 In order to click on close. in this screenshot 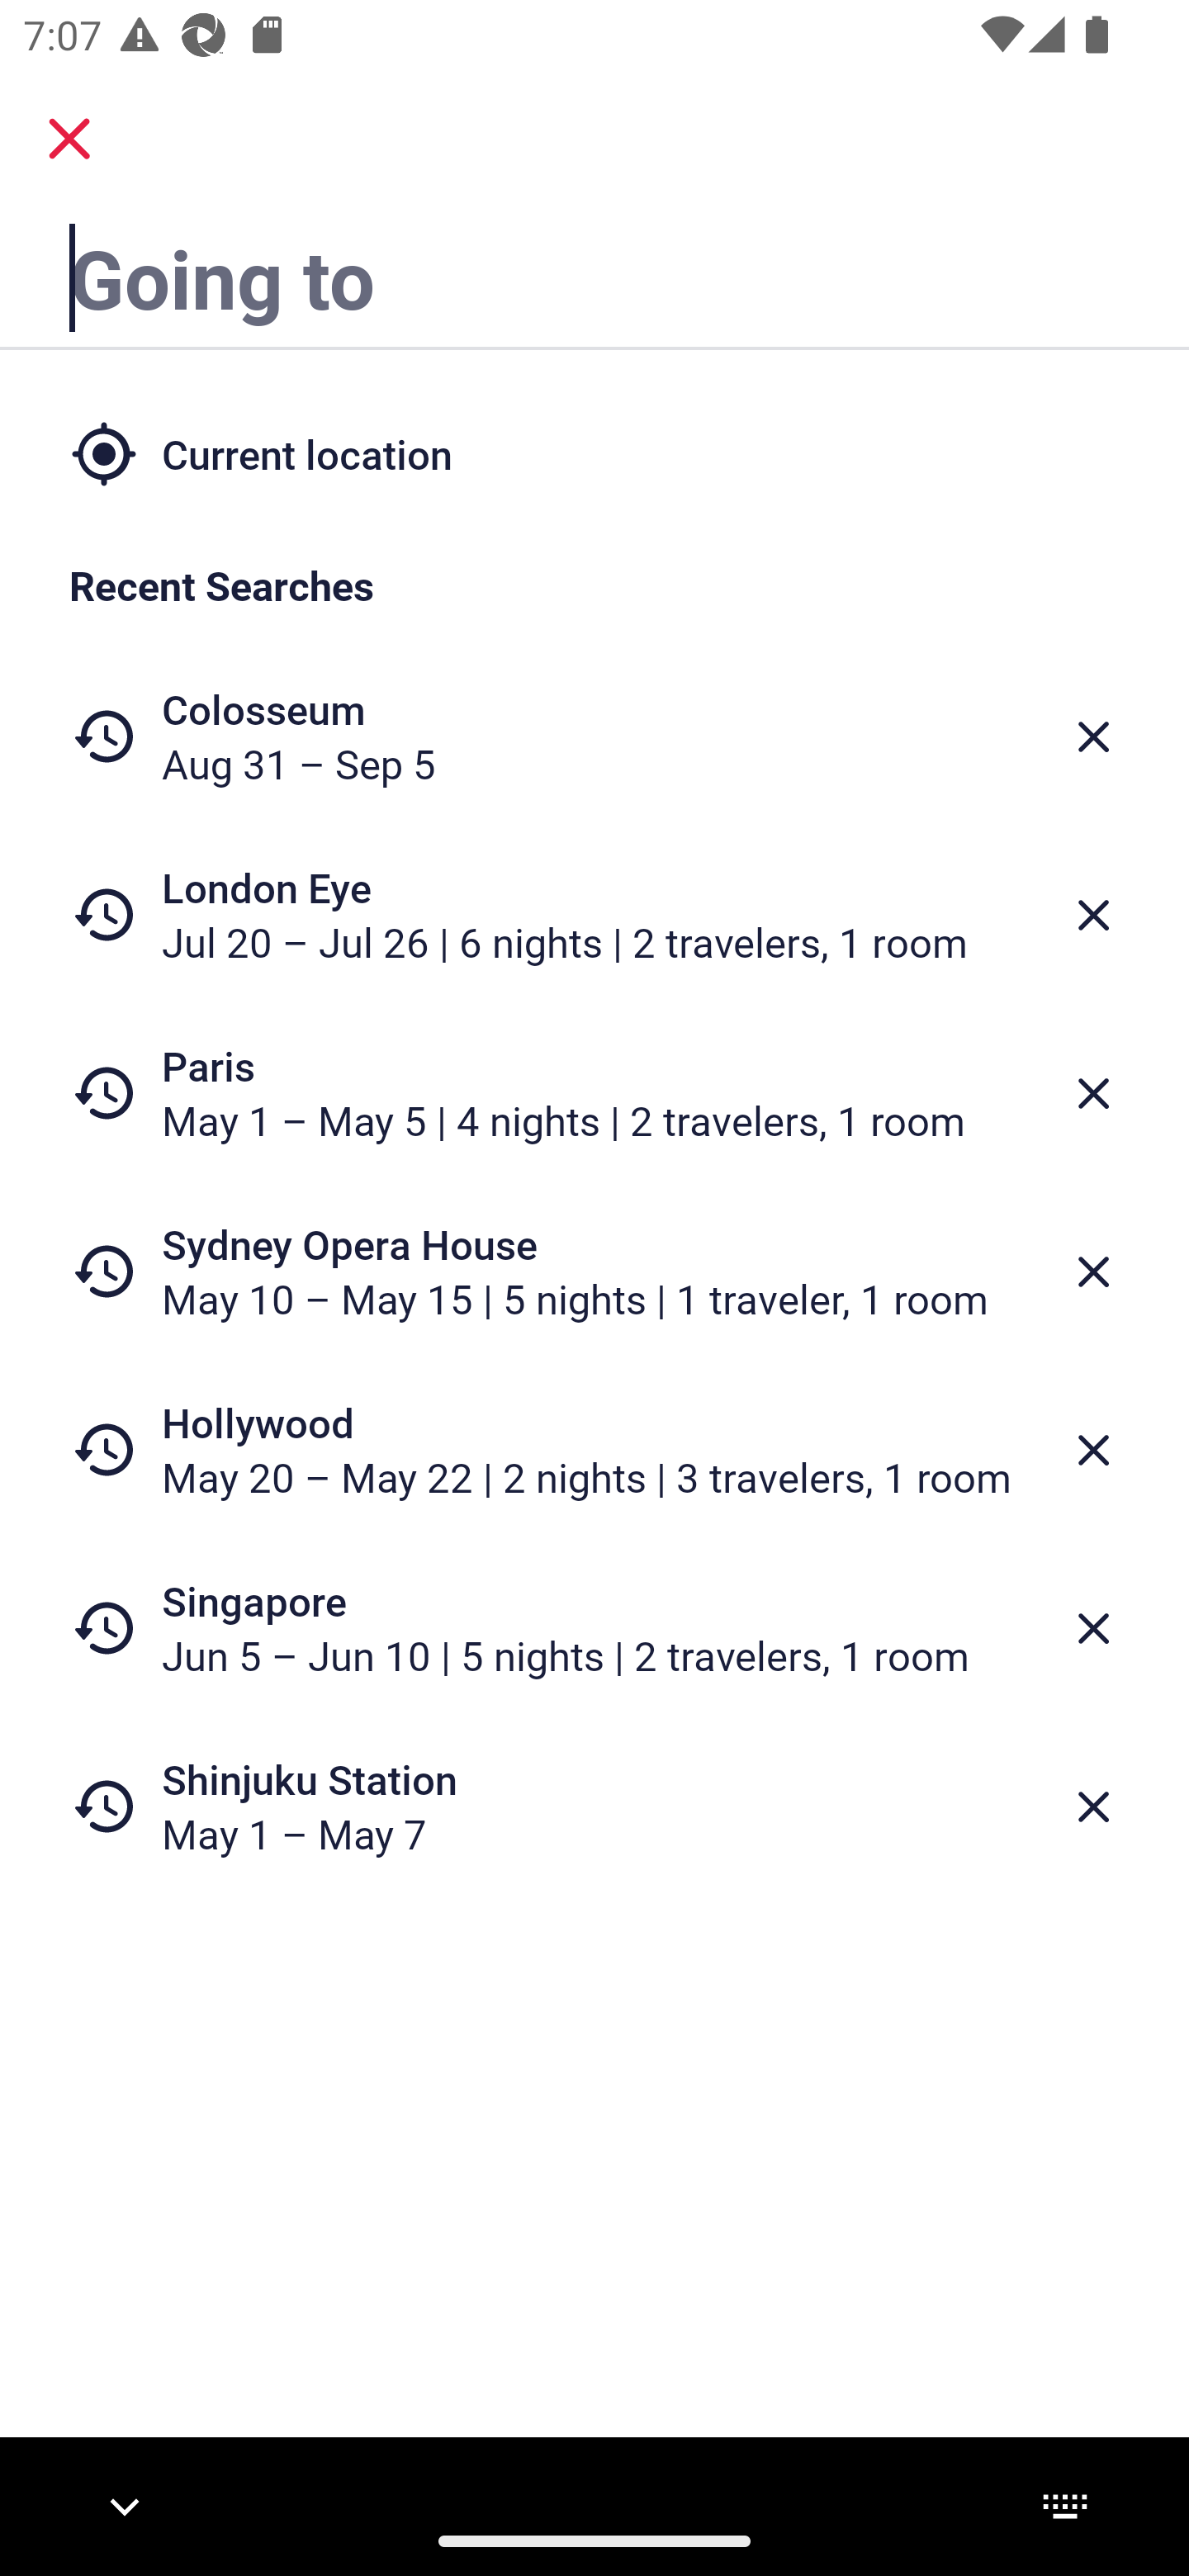, I will do `click(69, 139)`.